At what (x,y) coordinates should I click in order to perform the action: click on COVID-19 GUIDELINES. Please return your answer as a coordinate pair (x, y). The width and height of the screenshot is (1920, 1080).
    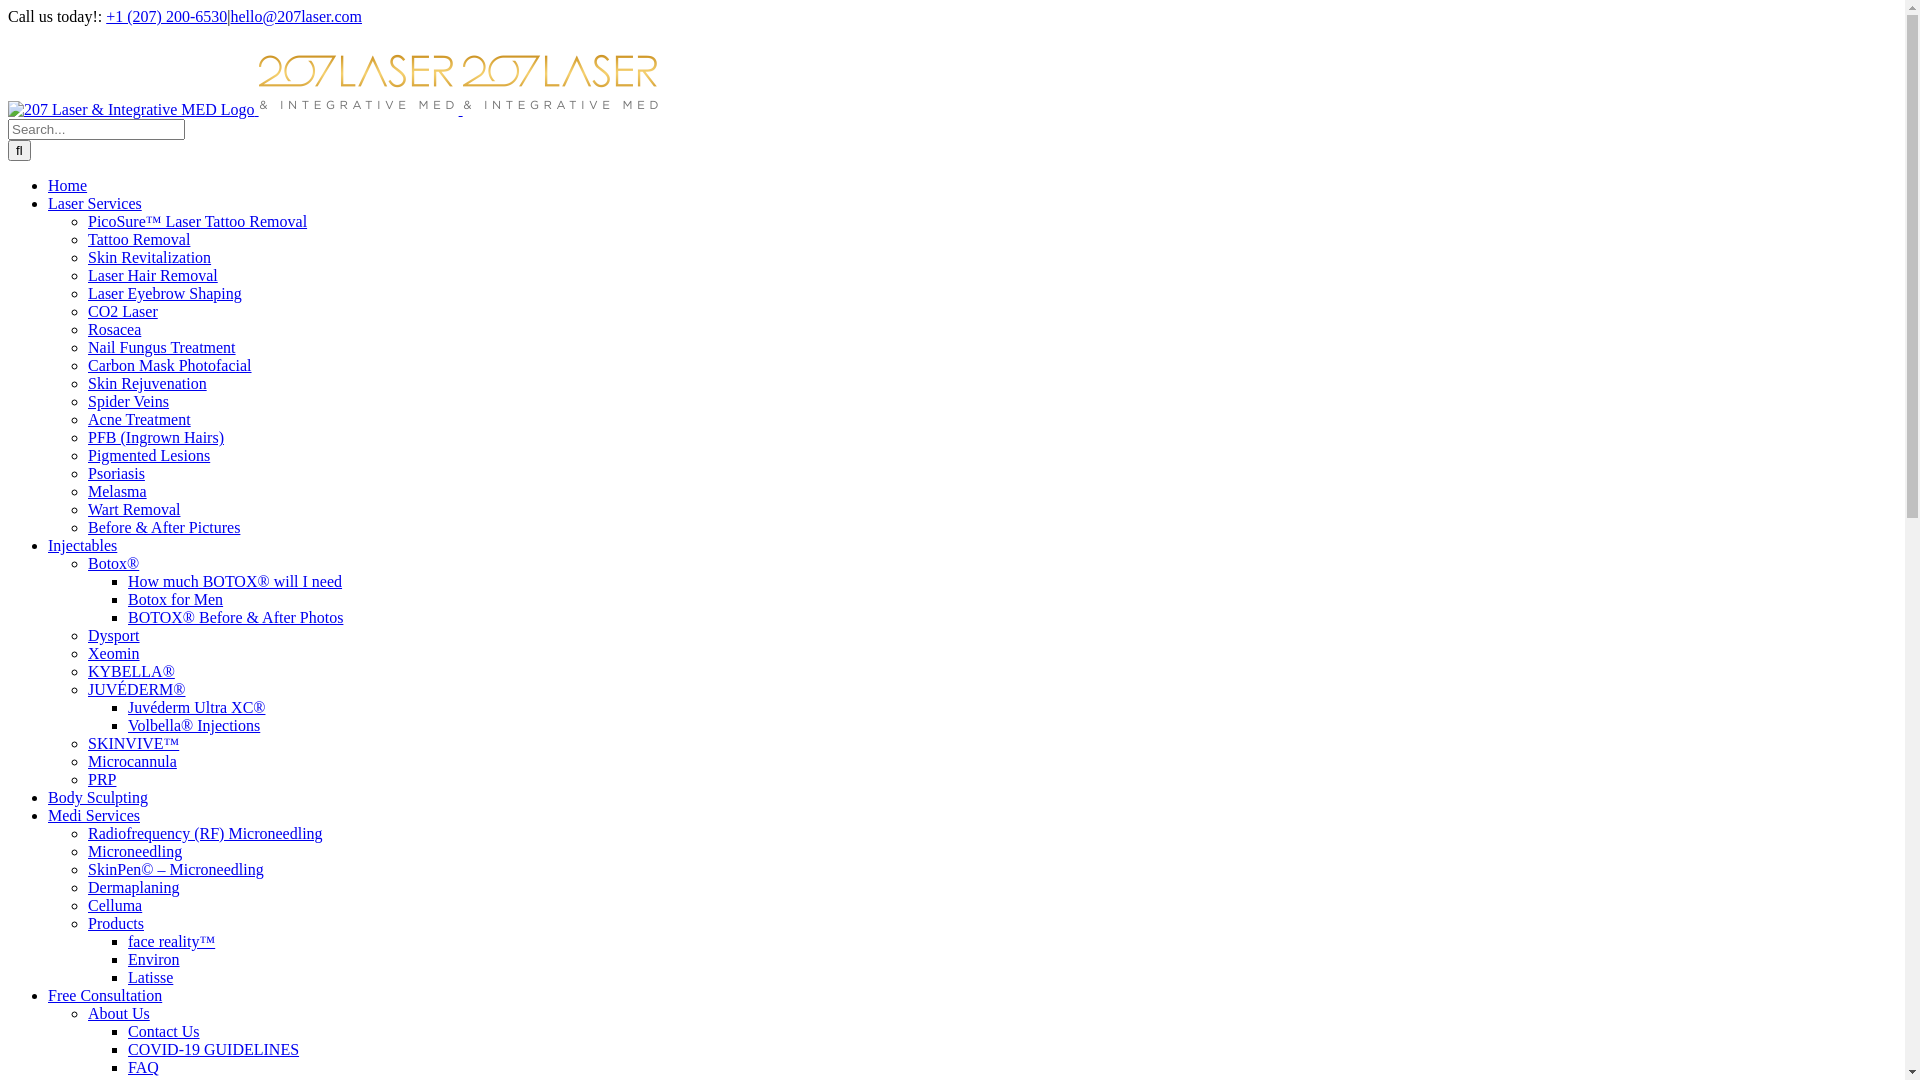
    Looking at the image, I should click on (214, 1050).